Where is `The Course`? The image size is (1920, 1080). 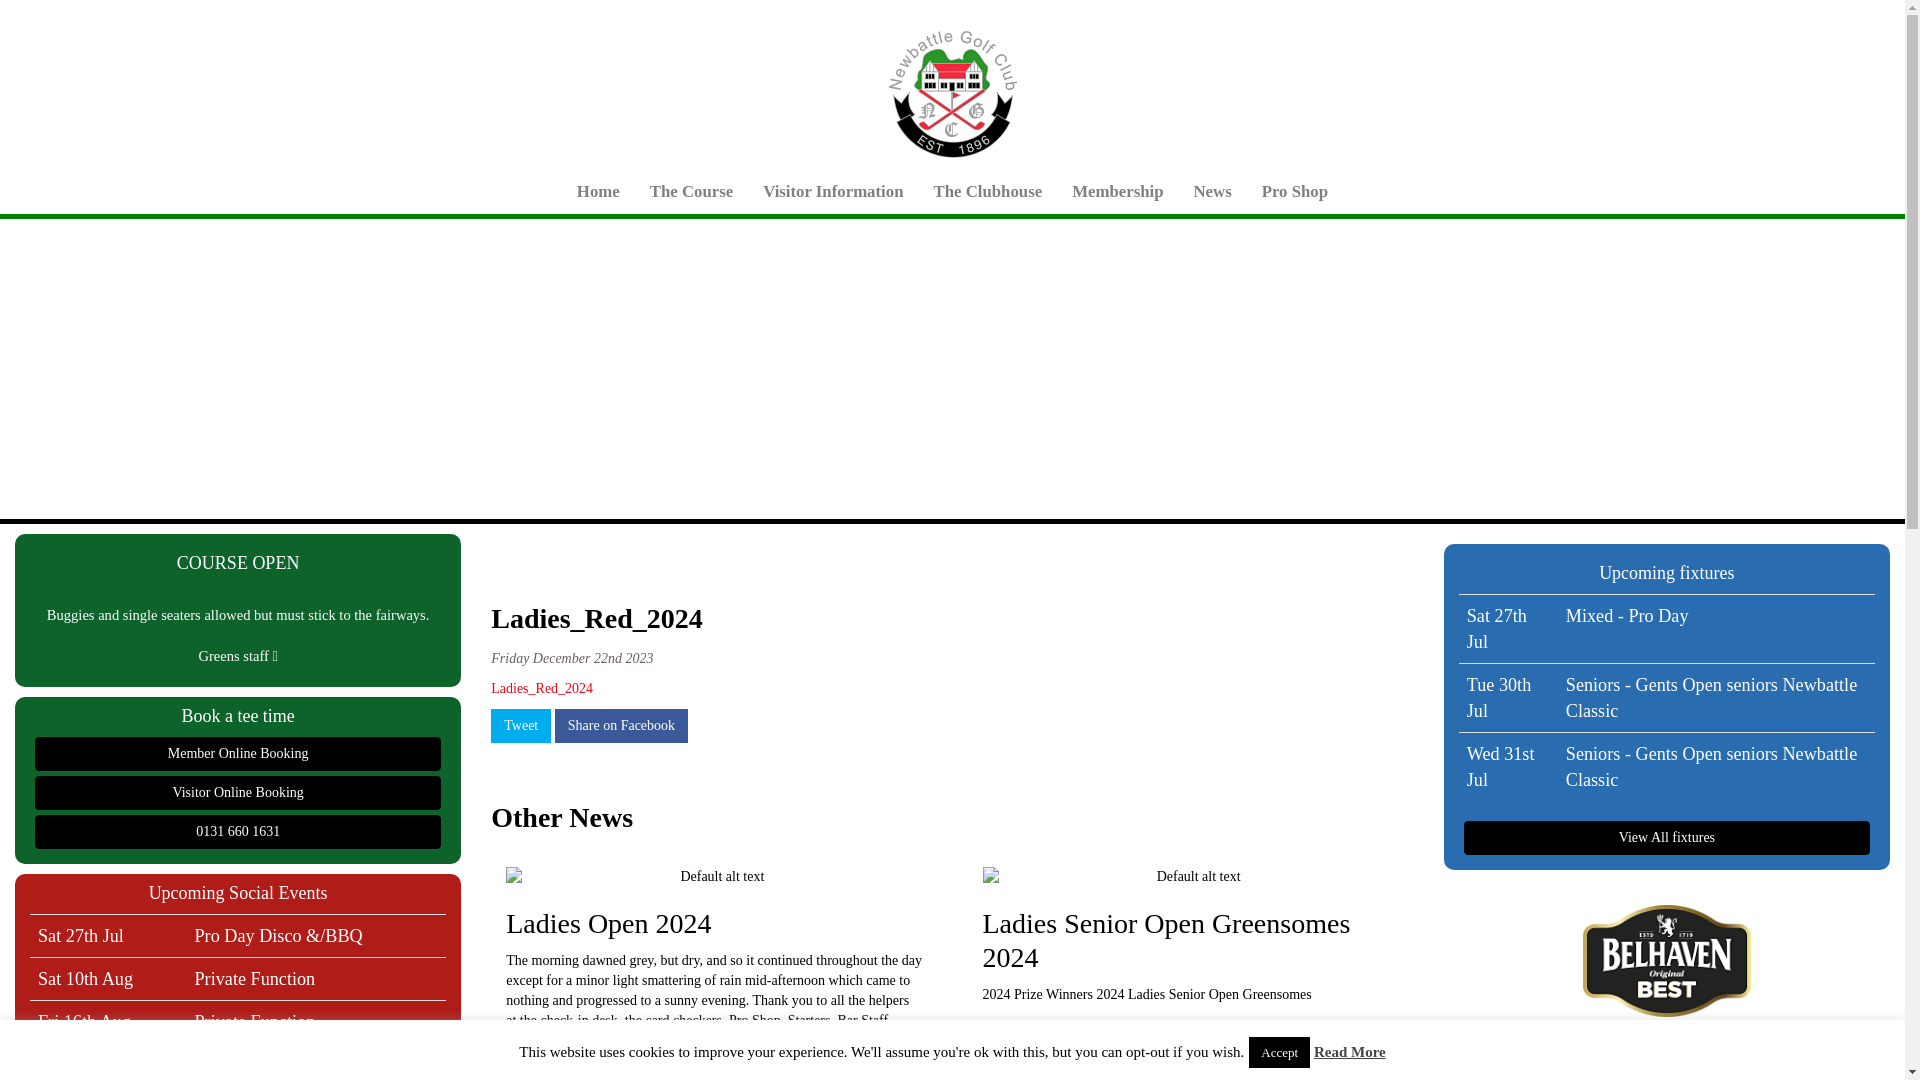 The Course is located at coordinates (692, 192).